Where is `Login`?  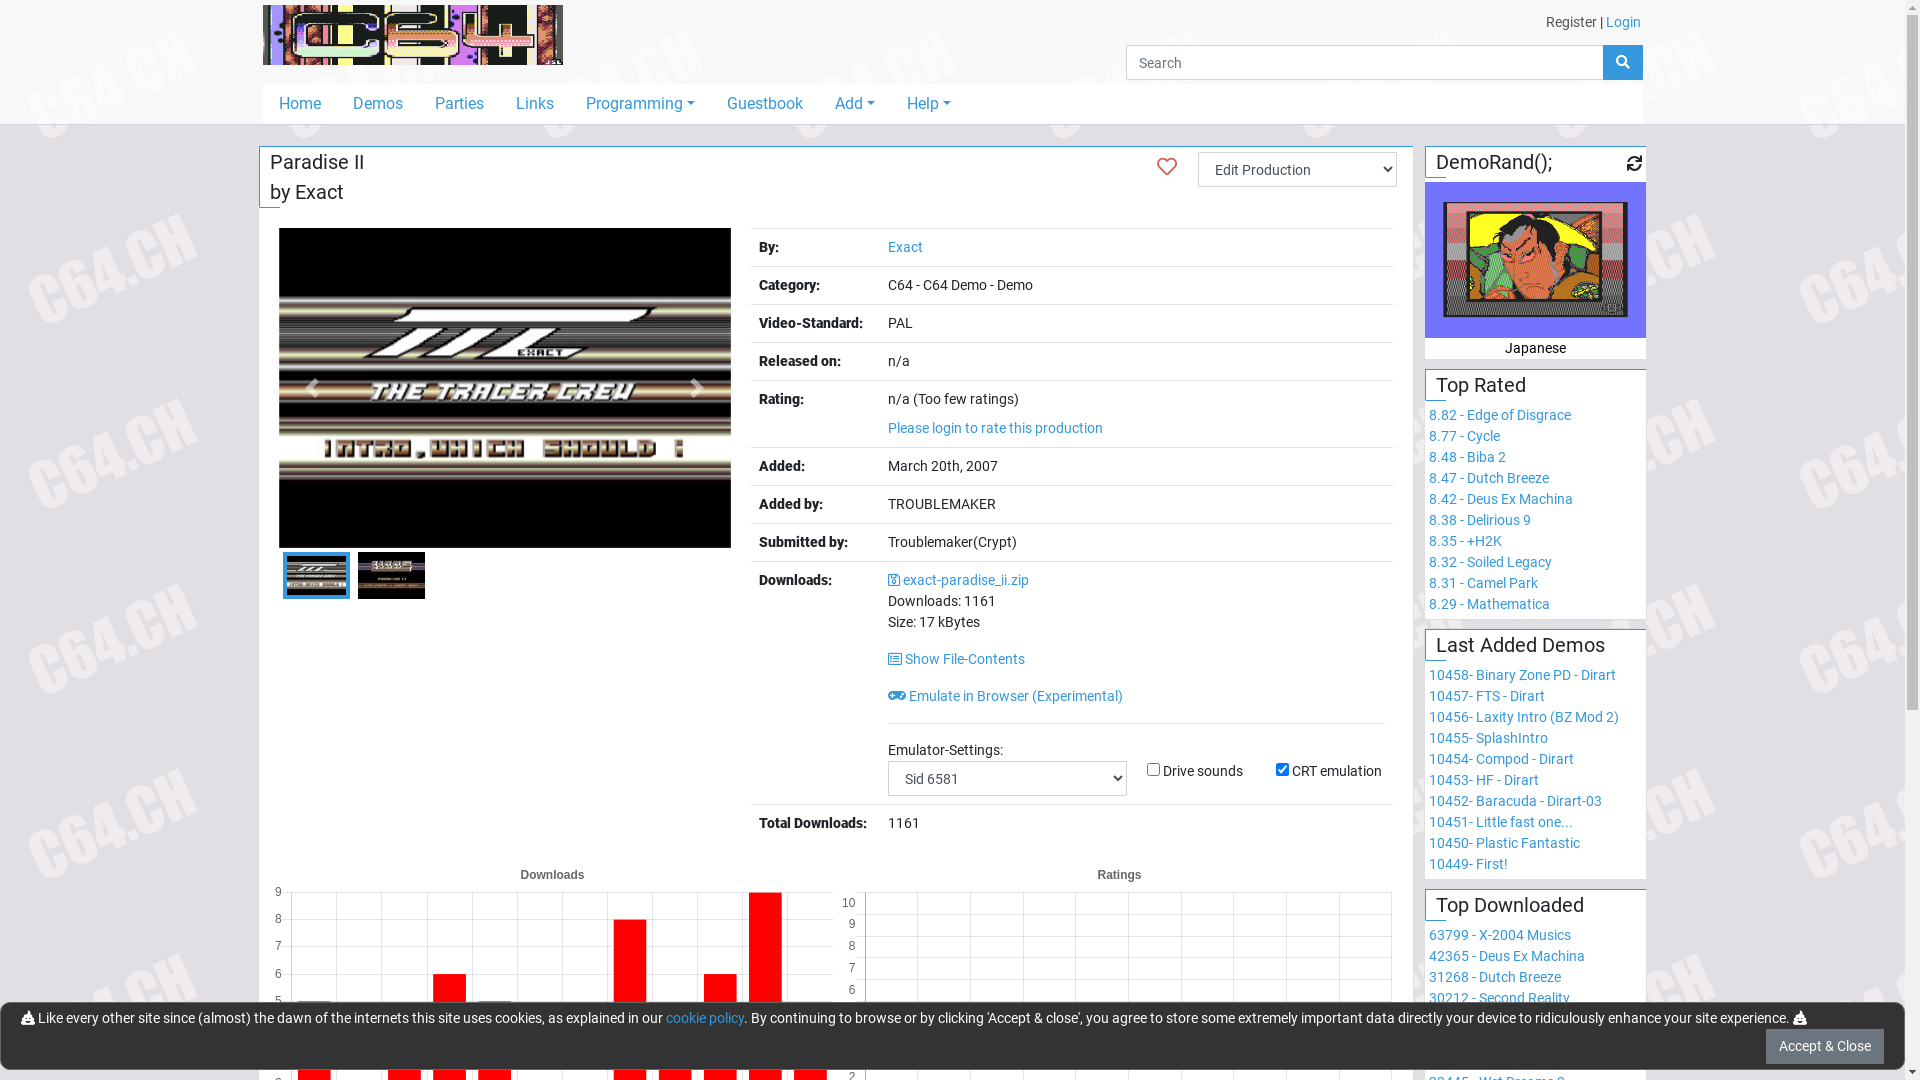
Login is located at coordinates (1624, 22).